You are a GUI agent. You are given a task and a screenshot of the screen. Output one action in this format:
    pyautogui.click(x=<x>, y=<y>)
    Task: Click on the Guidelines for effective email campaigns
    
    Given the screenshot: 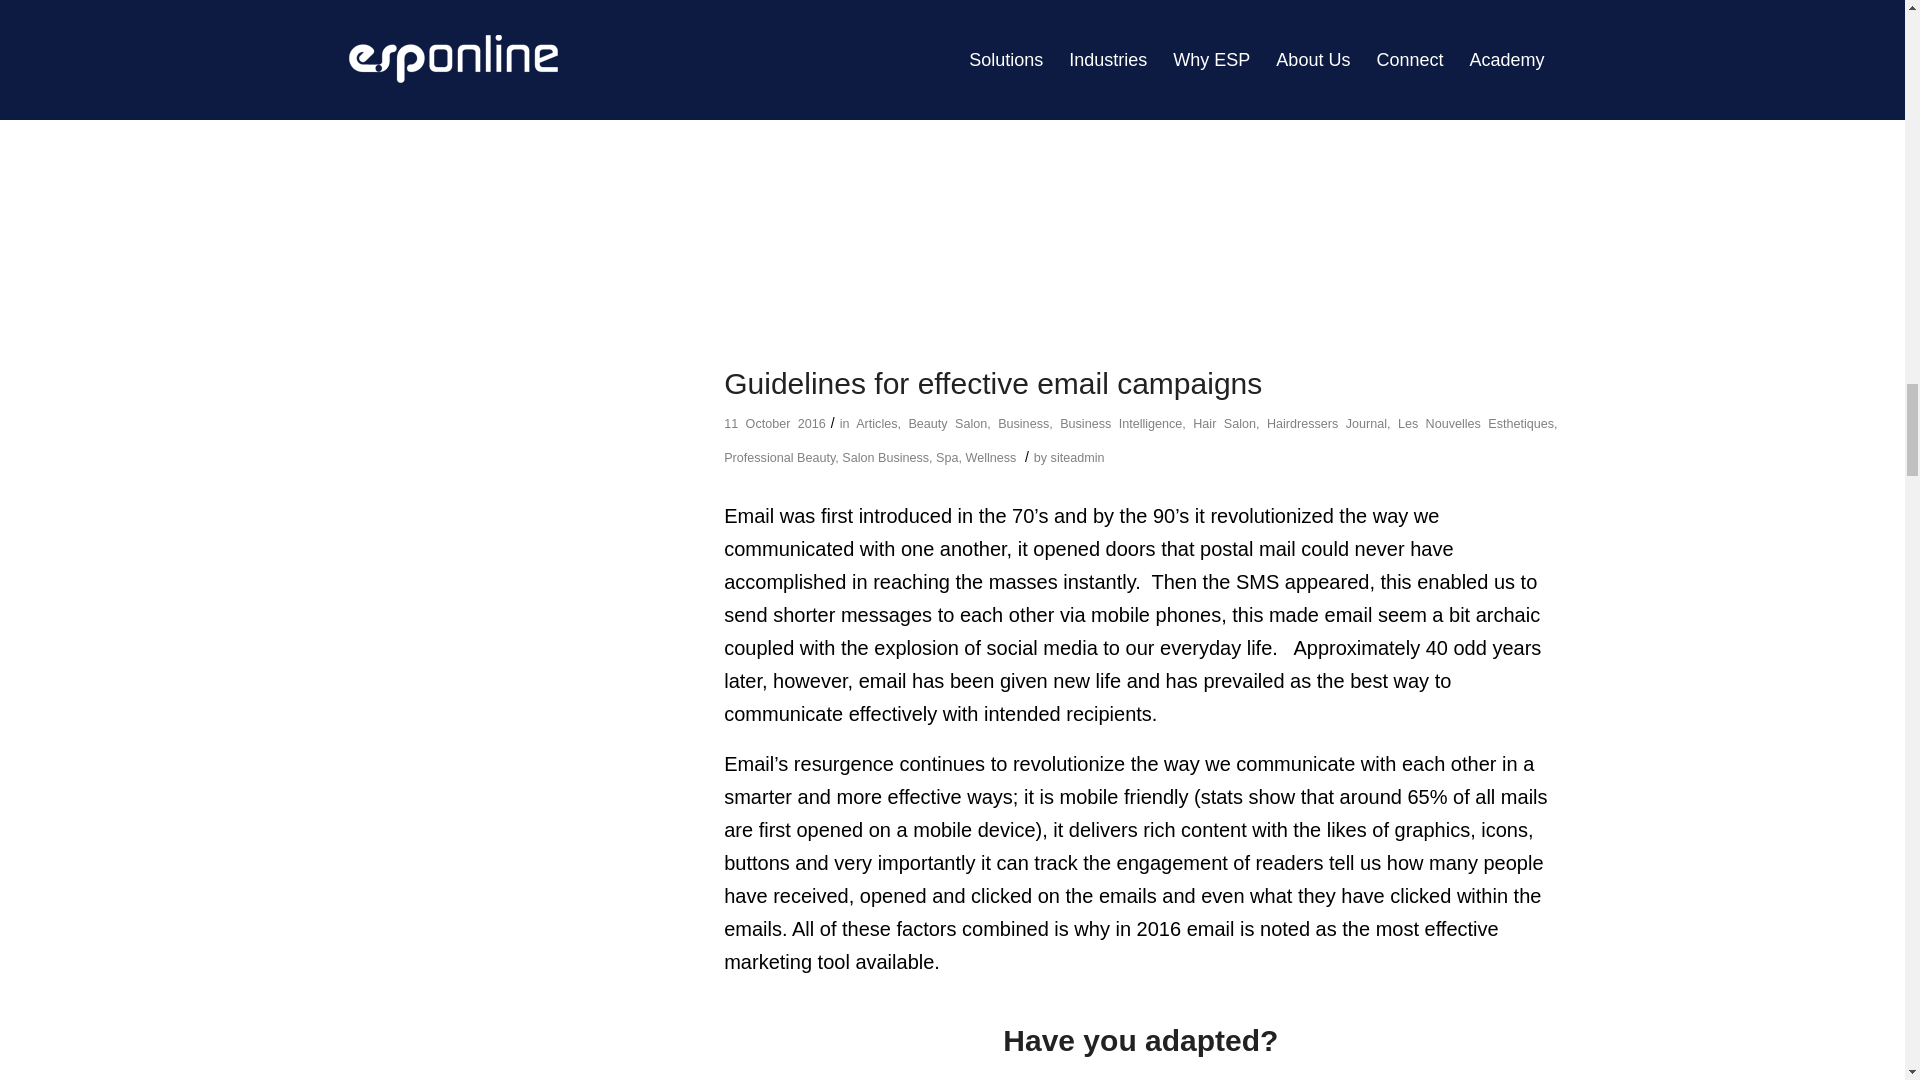 What is the action you would take?
    pyautogui.click(x=992, y=383)
    